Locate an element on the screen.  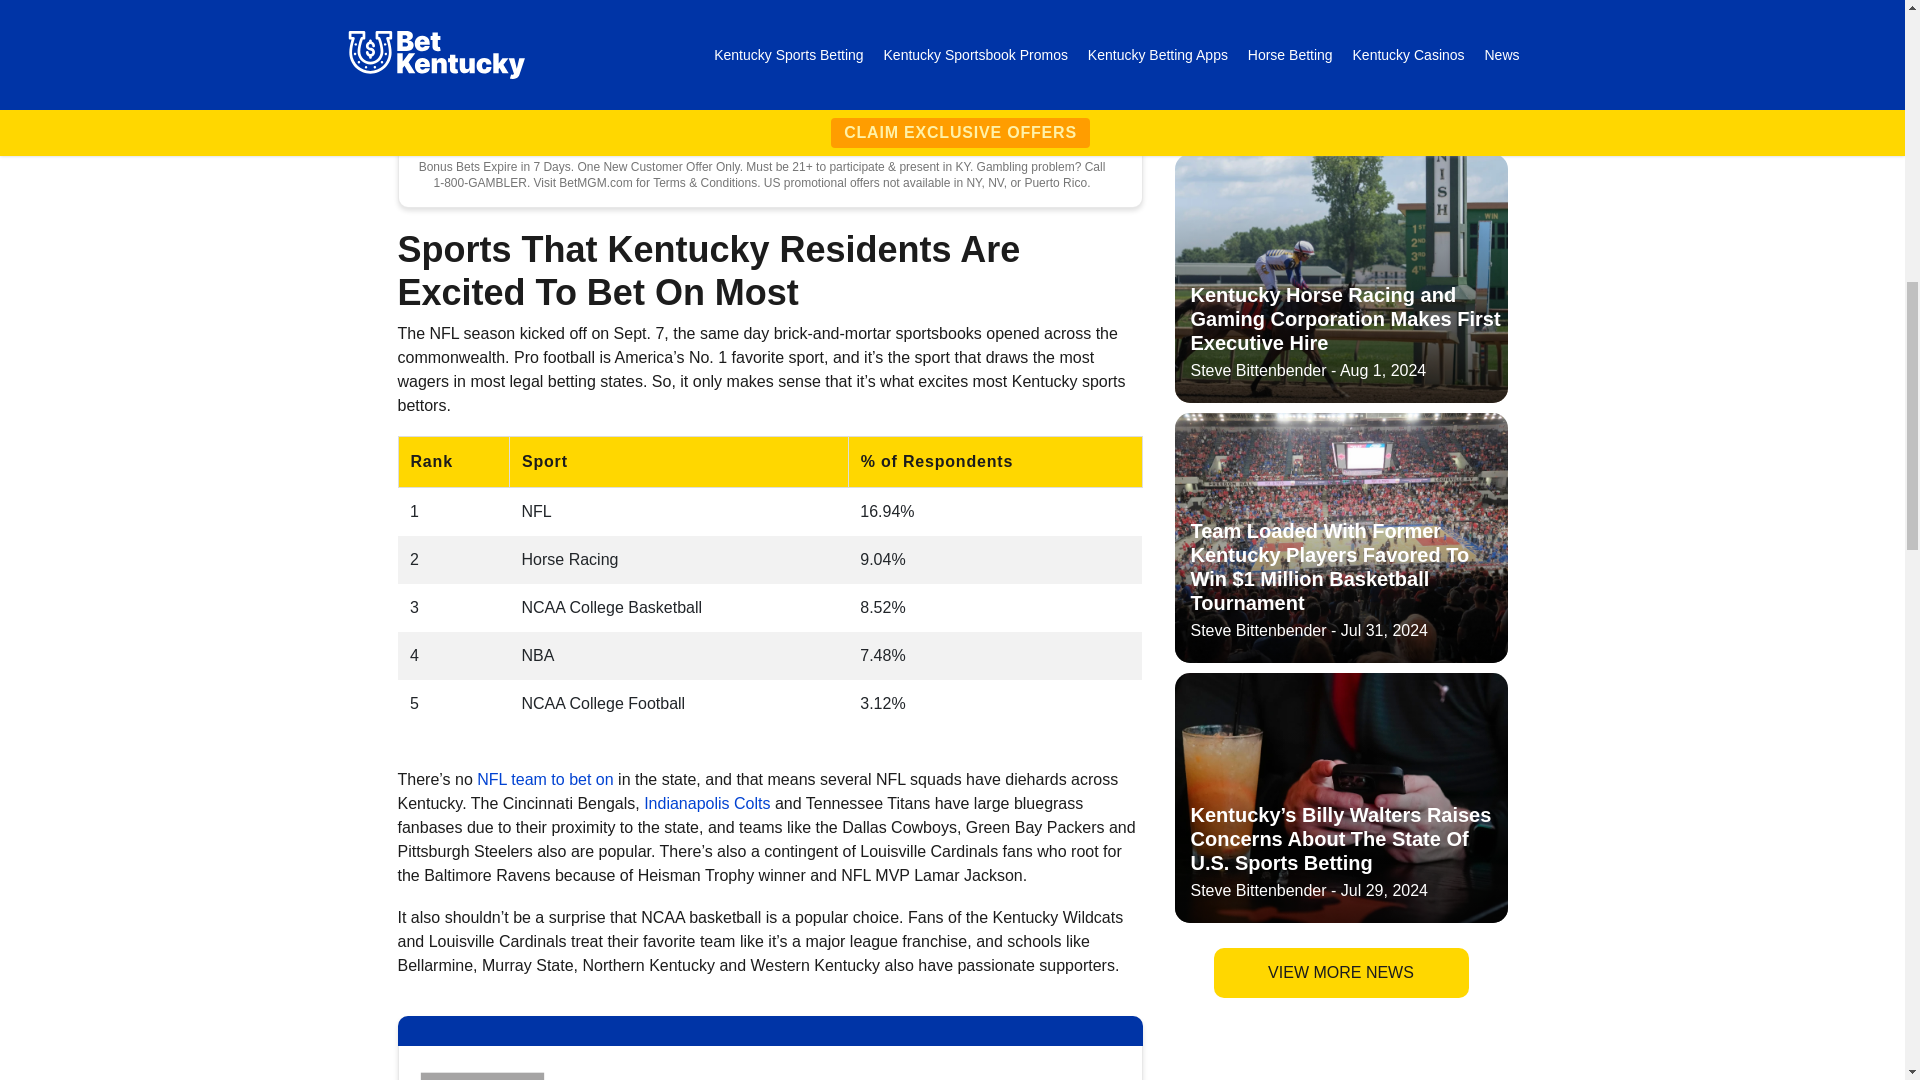
DraftKings Sports is located at coordinates (485, 1072).